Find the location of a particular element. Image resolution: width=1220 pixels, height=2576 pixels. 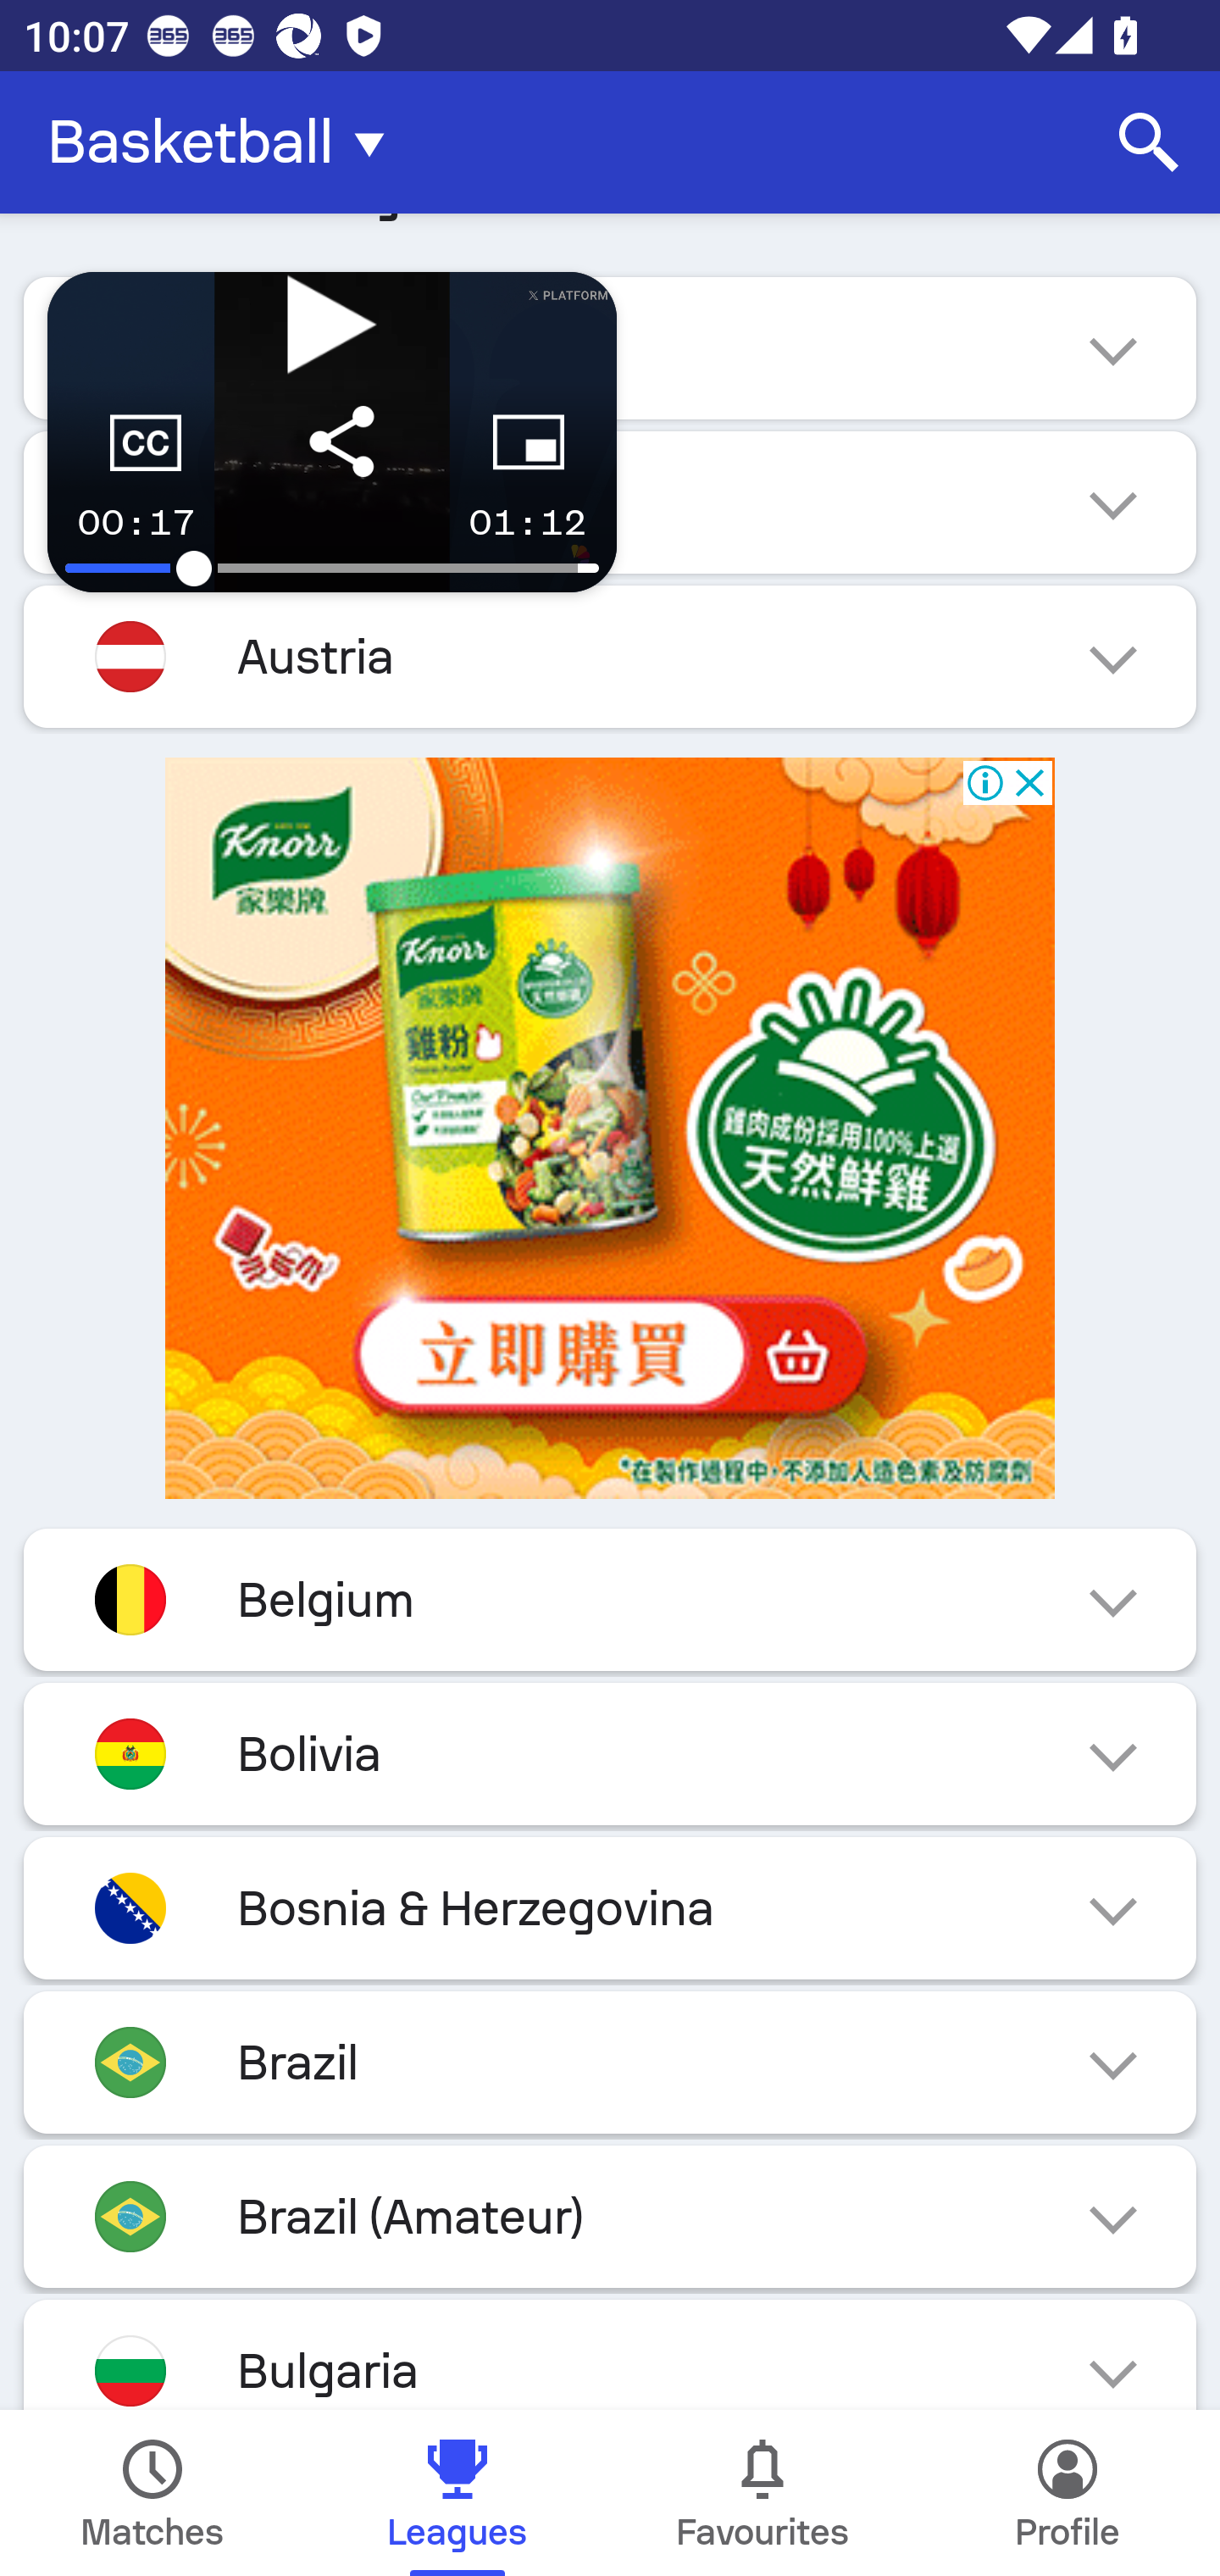

Matches is located at coordinates (152, 2493).